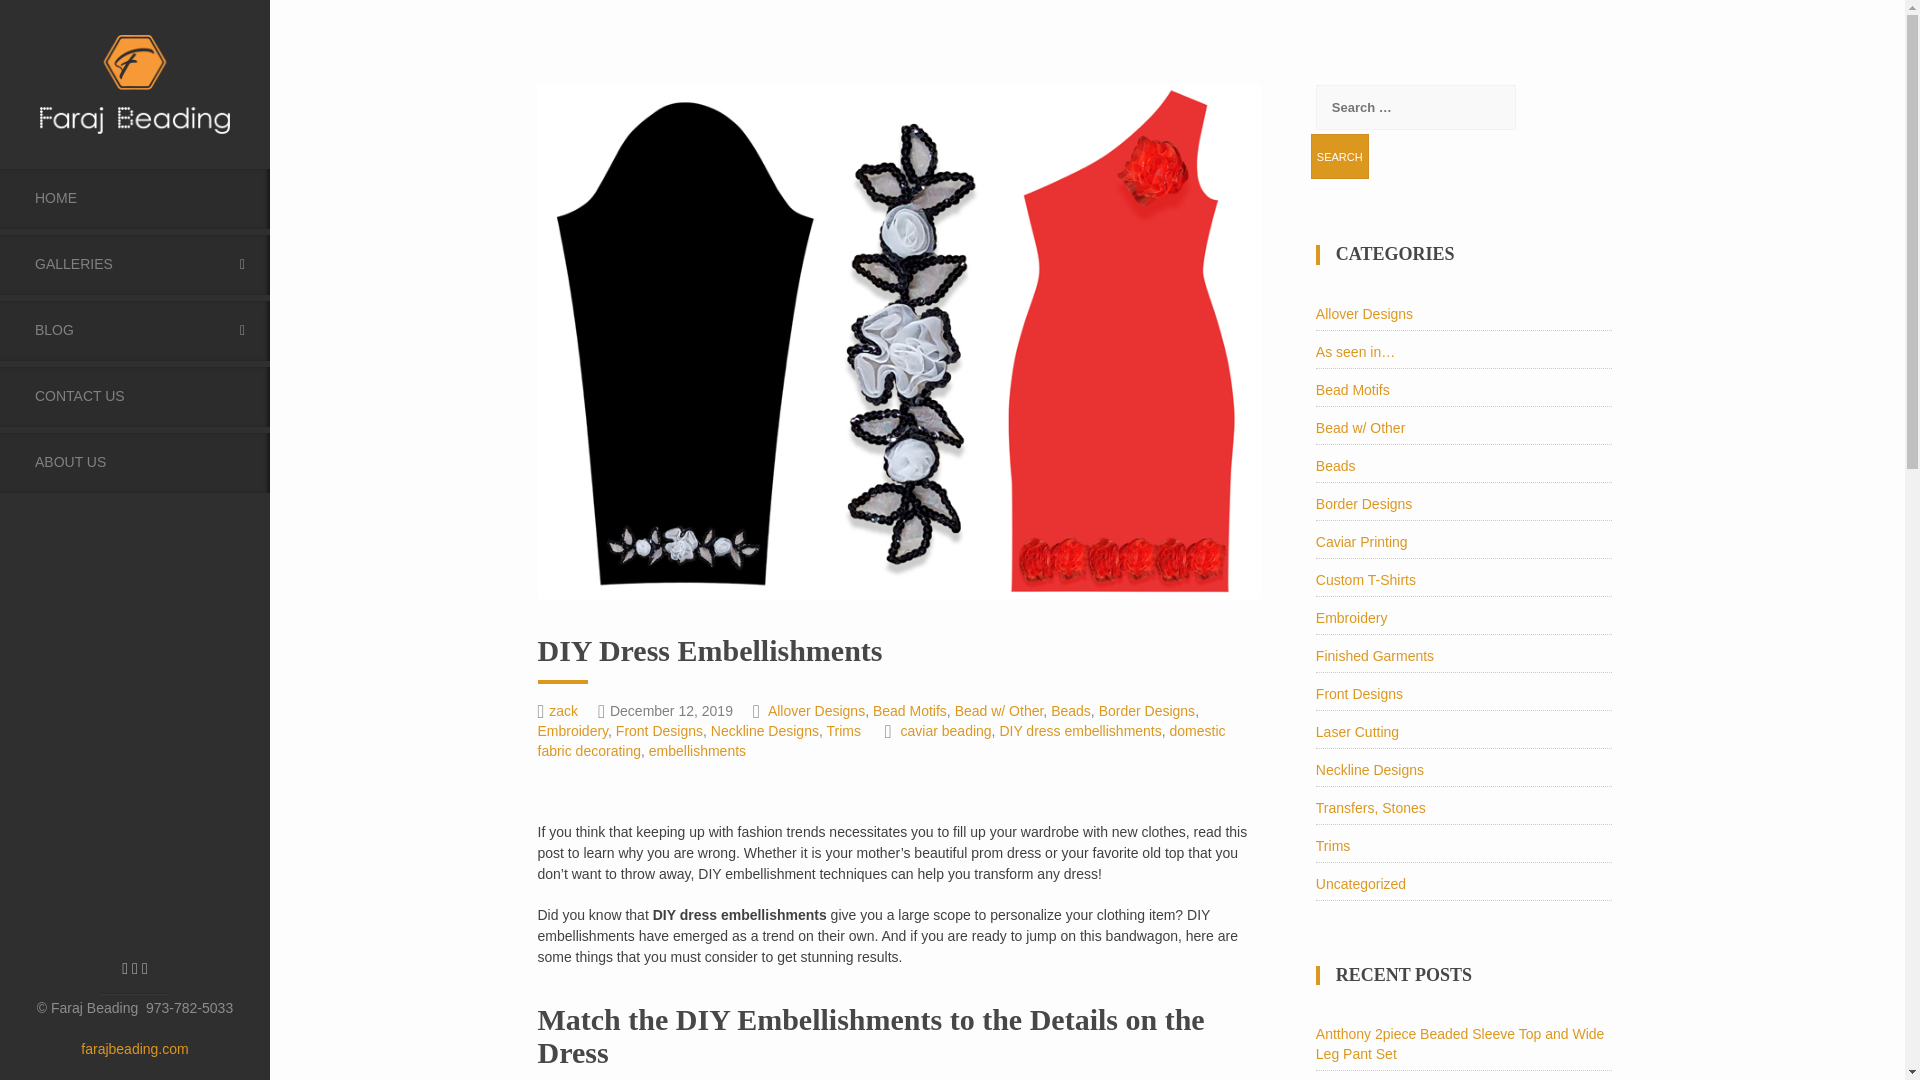 Image resolution: width=1920 pixels, height=1080 pixels. Describe the element at coordinates (1357, 731) in the screenshot. I see `Laser Cutting` at that location.